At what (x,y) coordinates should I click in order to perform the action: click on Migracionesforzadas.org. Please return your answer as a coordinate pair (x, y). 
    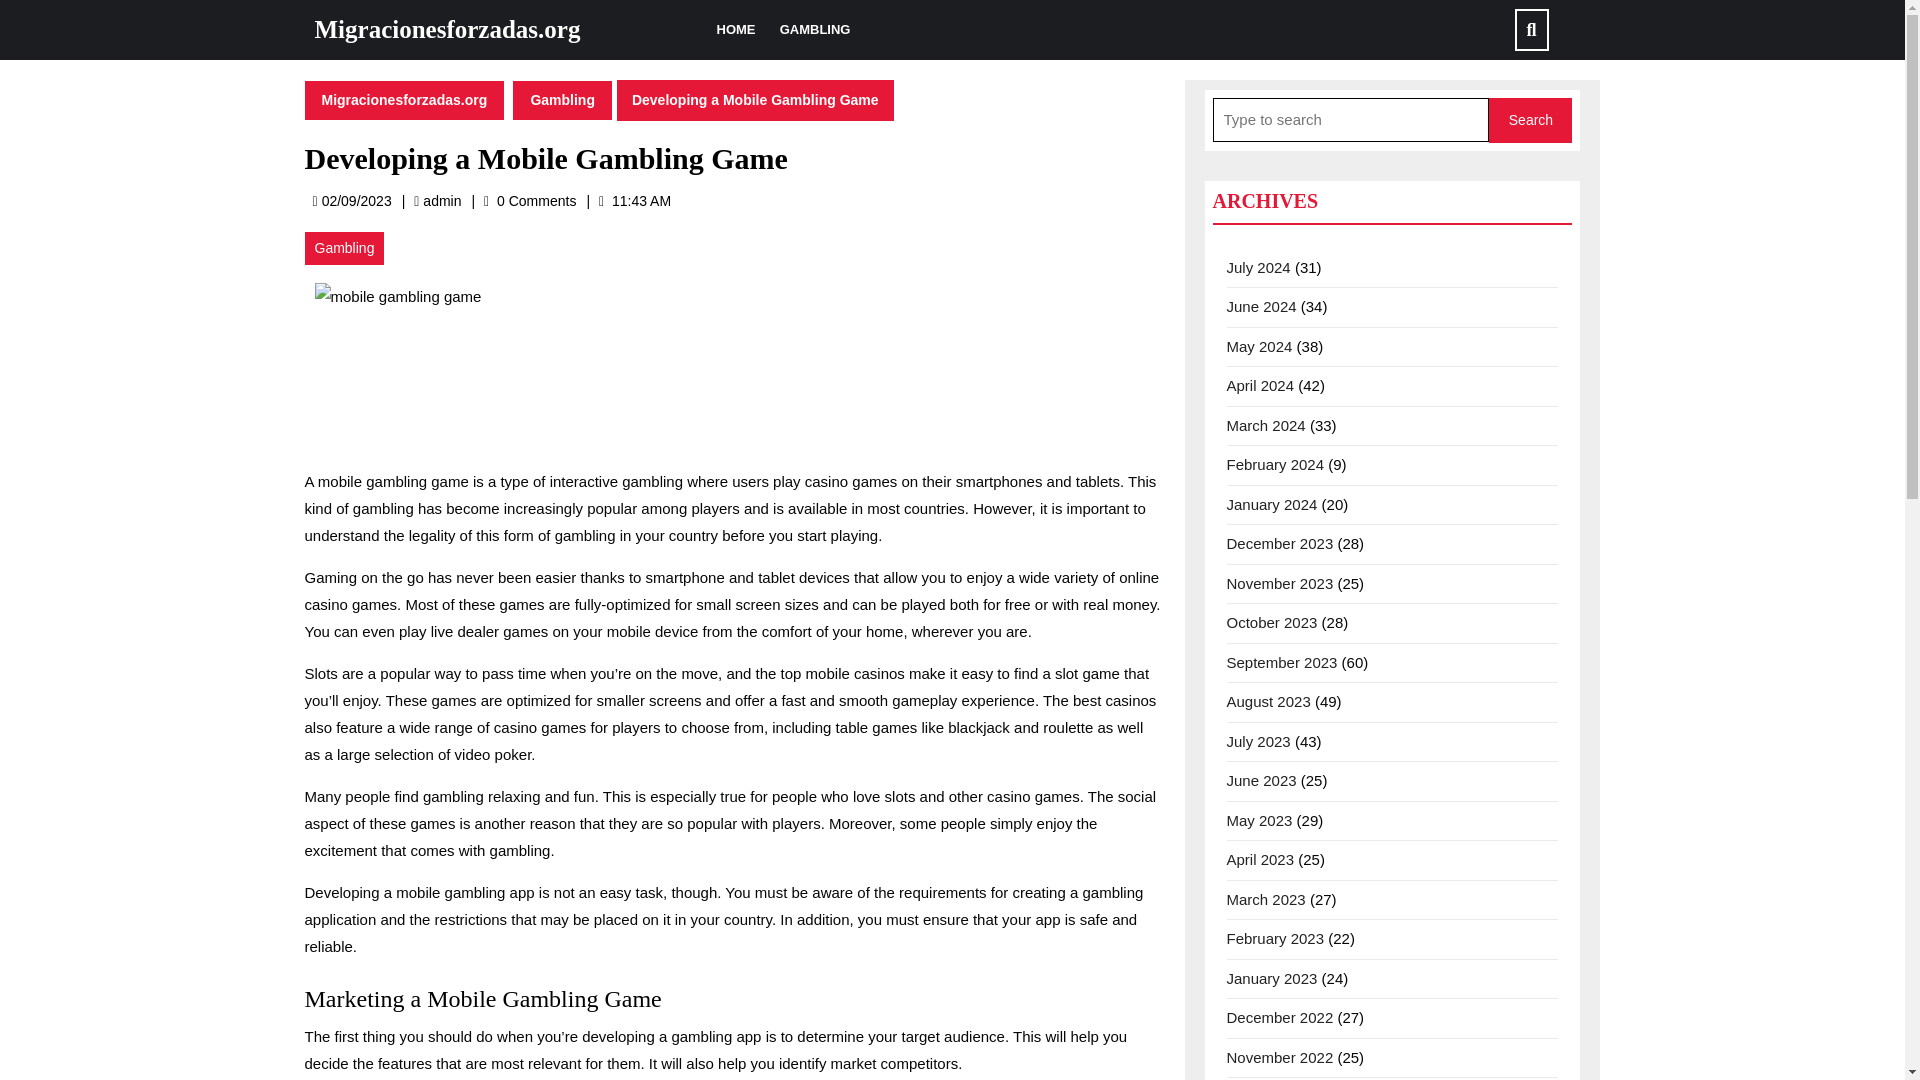
    Looking at the image, I should click on (446, 30).